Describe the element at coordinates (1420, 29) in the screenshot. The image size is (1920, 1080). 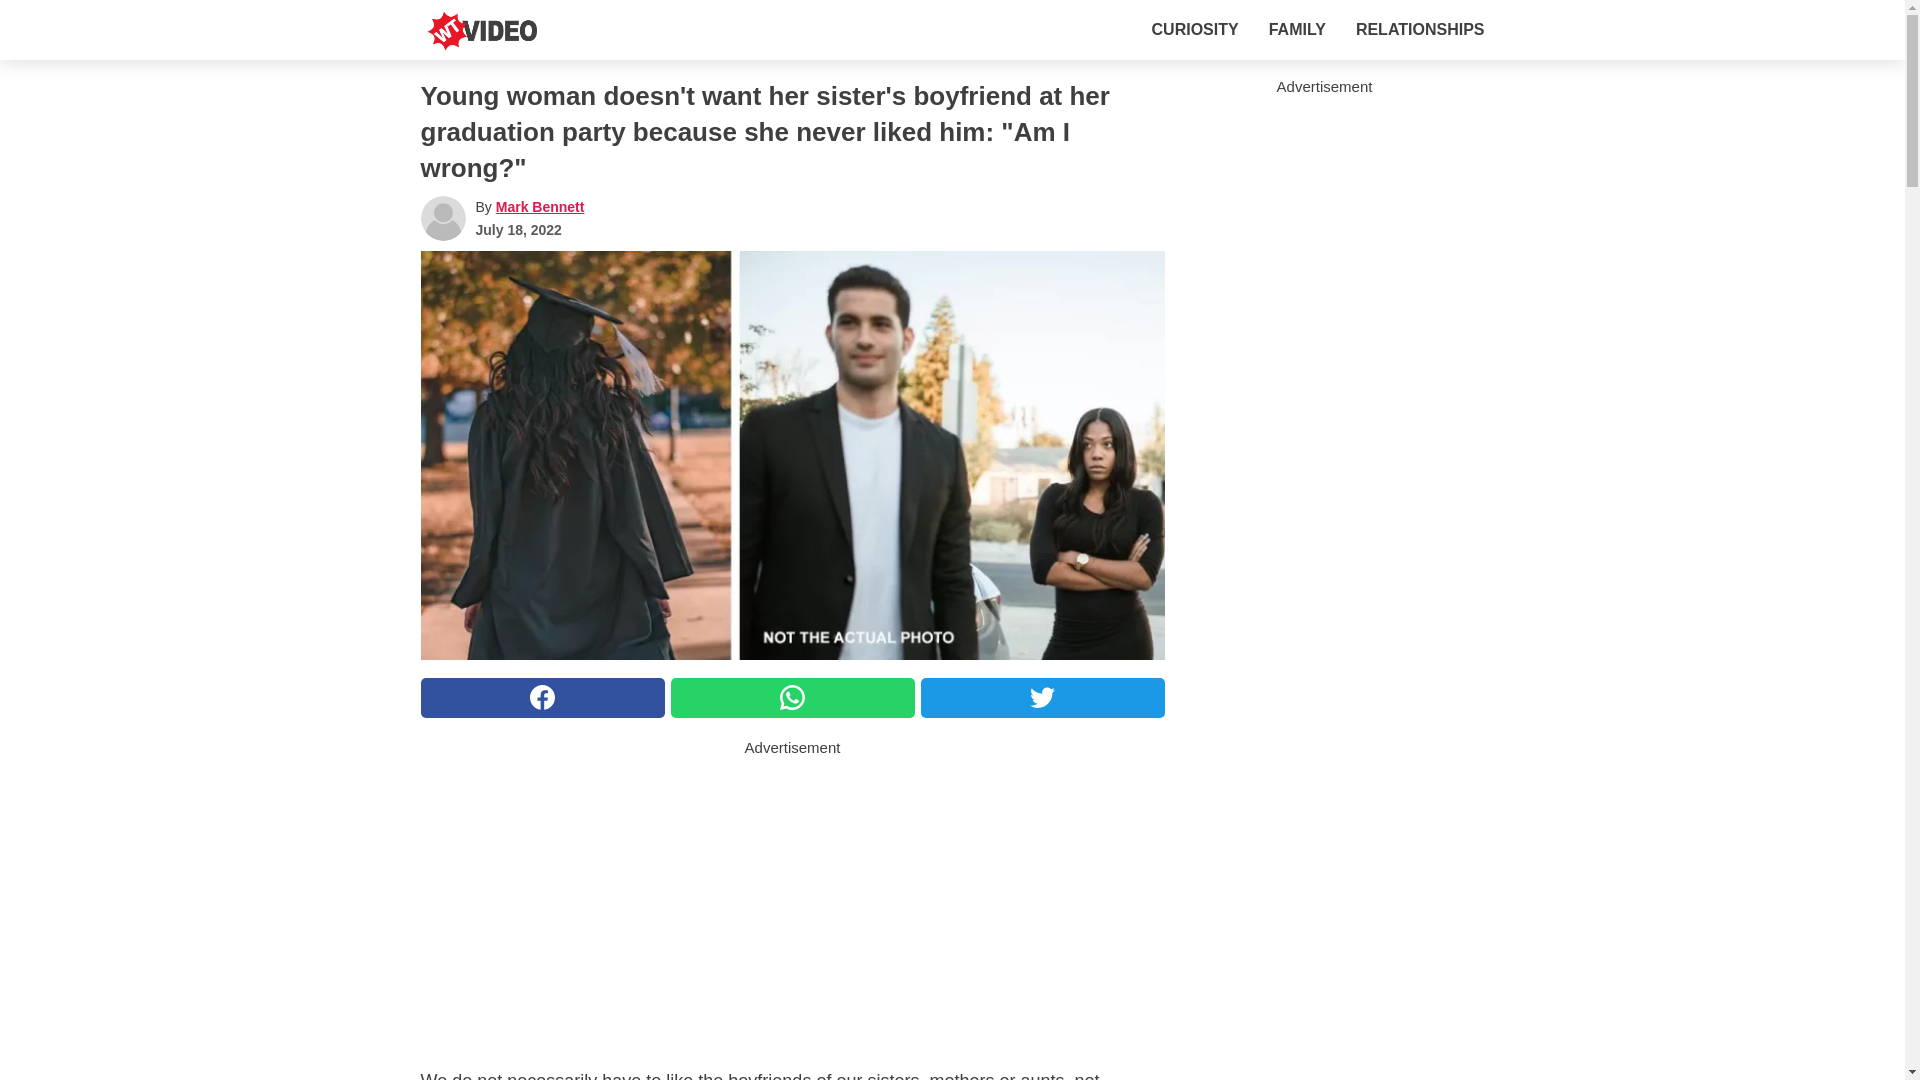
I see `RELATIONSHIPS` at that location.